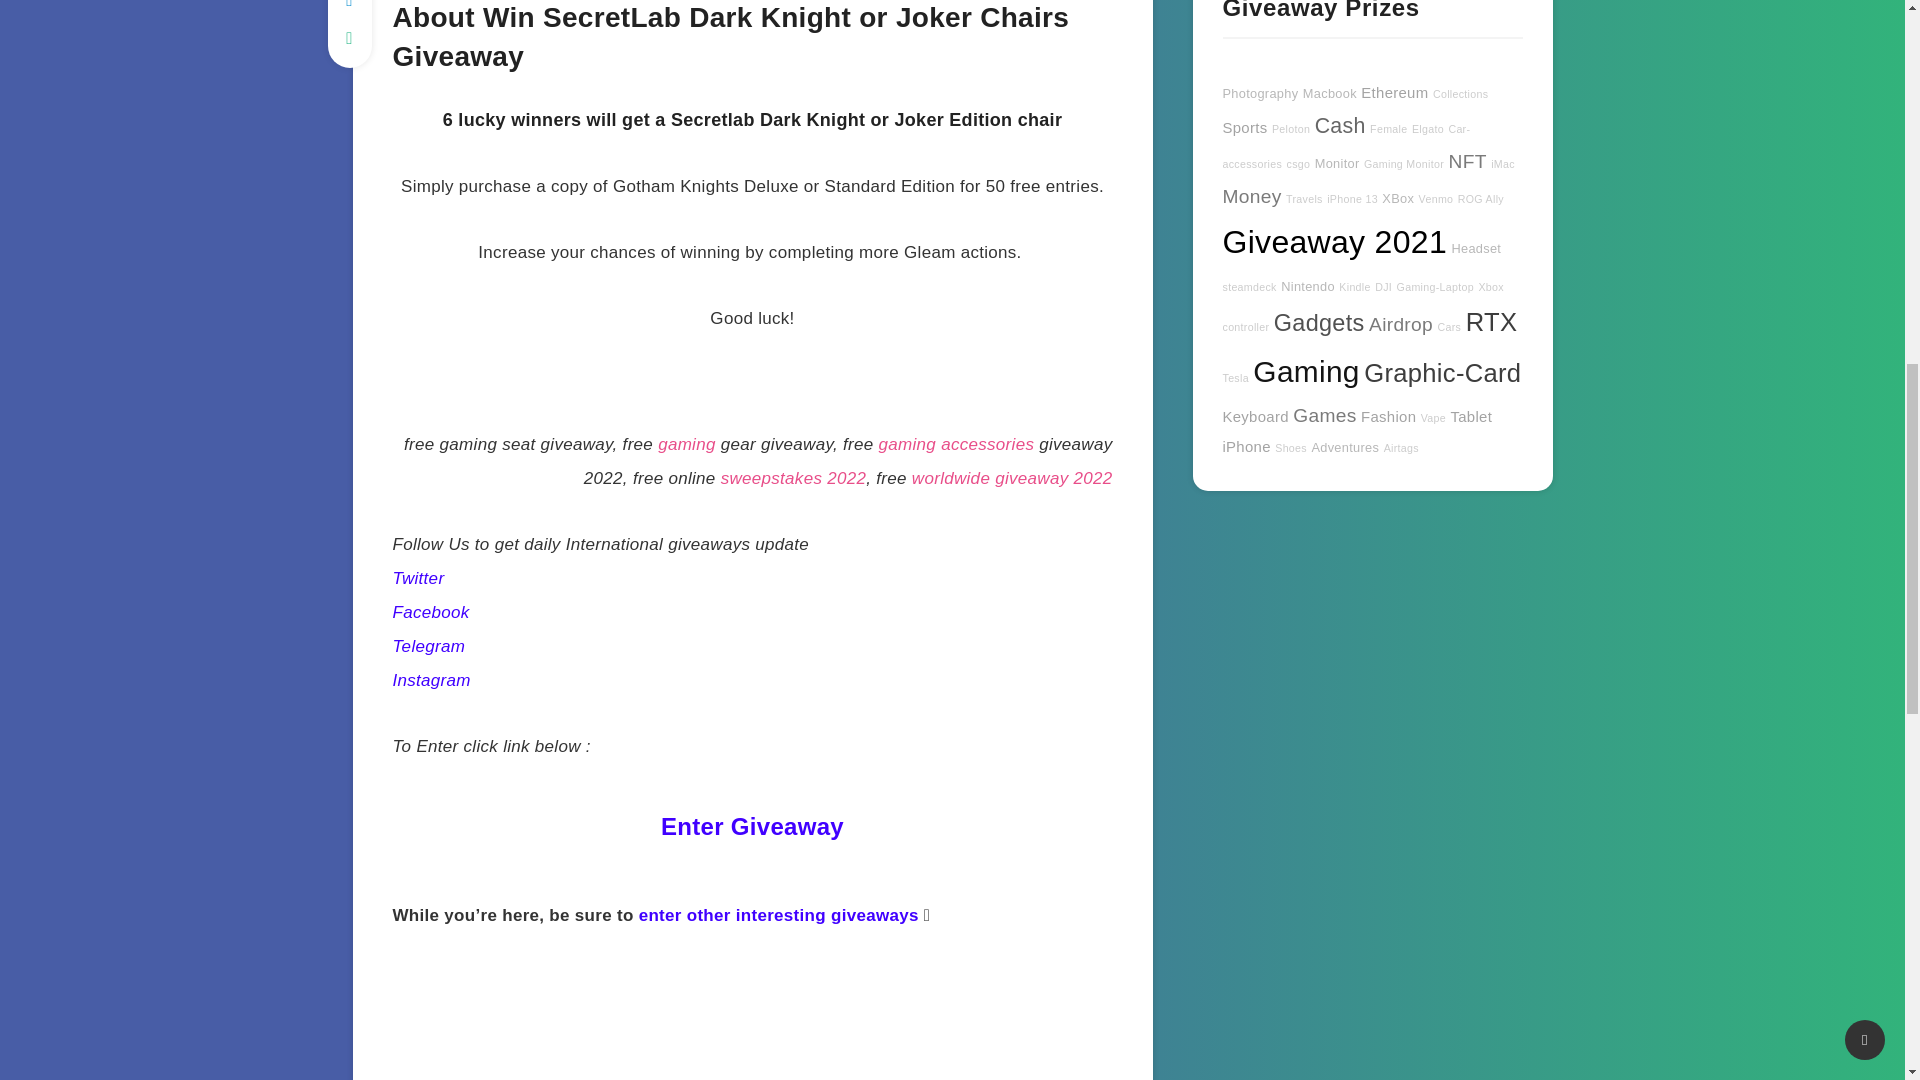 The width and height of the screenshot is (1920, 1080). What do you see at coordinates (1259, 94) in the screenshot?
I see `87 topics` at bounding box center [1259, 94].